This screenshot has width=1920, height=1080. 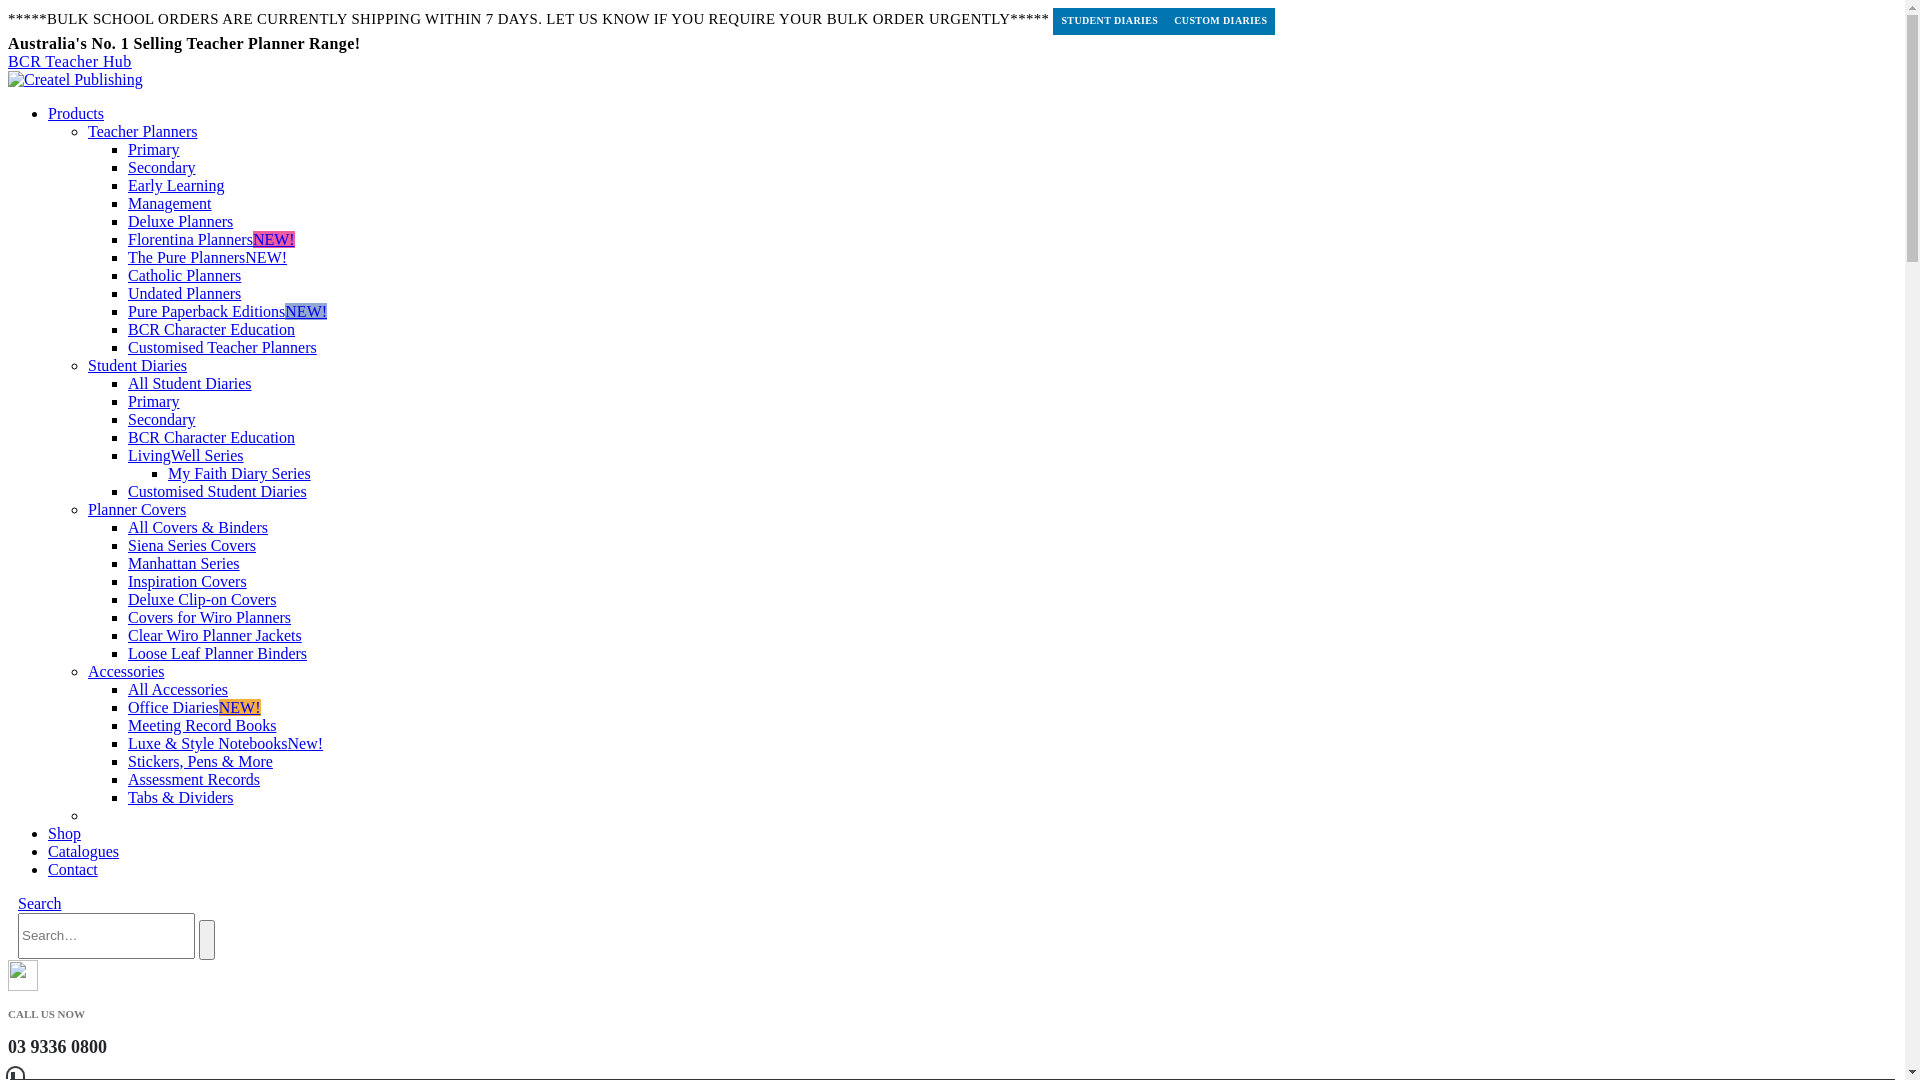 What do you see at coordinates (228, 312) in the screenshot?
I see `Pure Paperback EditionsNEW!` at bounding box center [228, 312].